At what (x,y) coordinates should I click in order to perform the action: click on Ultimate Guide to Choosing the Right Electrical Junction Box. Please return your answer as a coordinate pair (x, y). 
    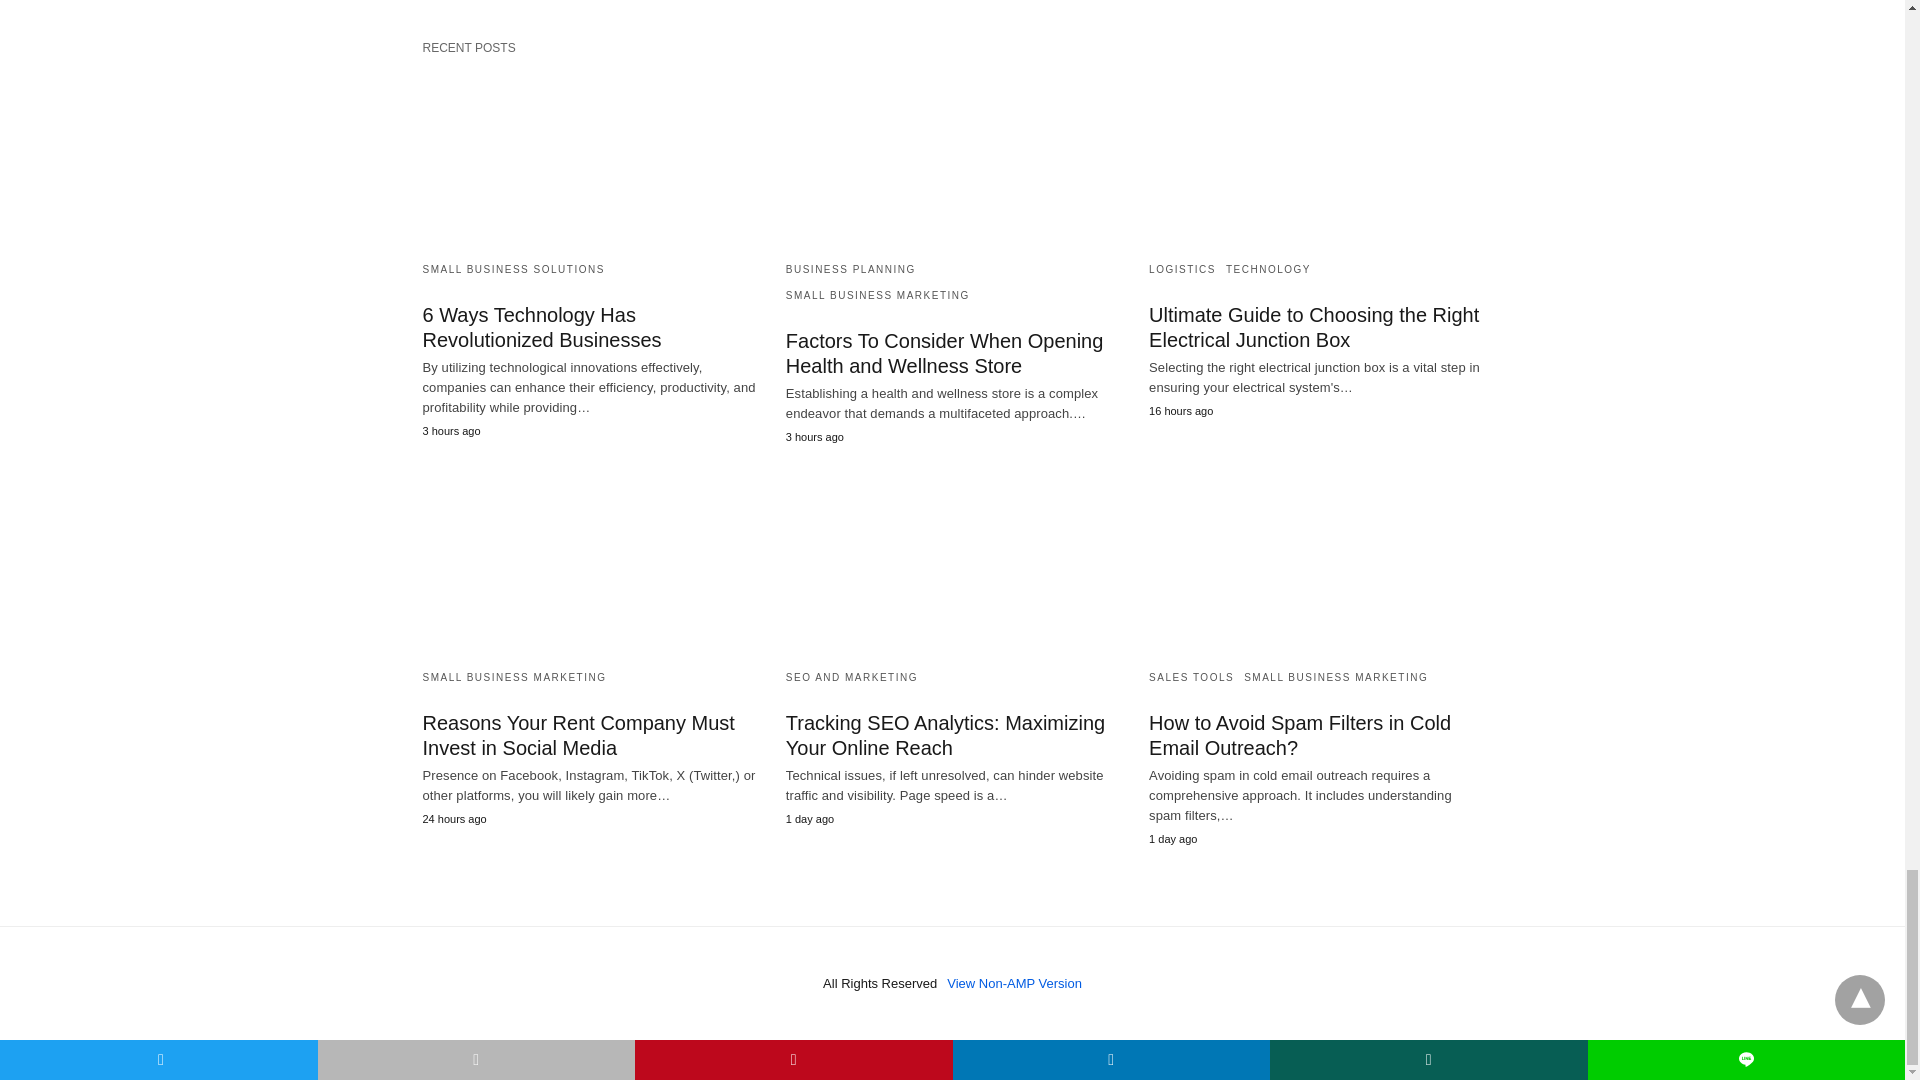
    Looking at the image, I should click on (1315, 156).